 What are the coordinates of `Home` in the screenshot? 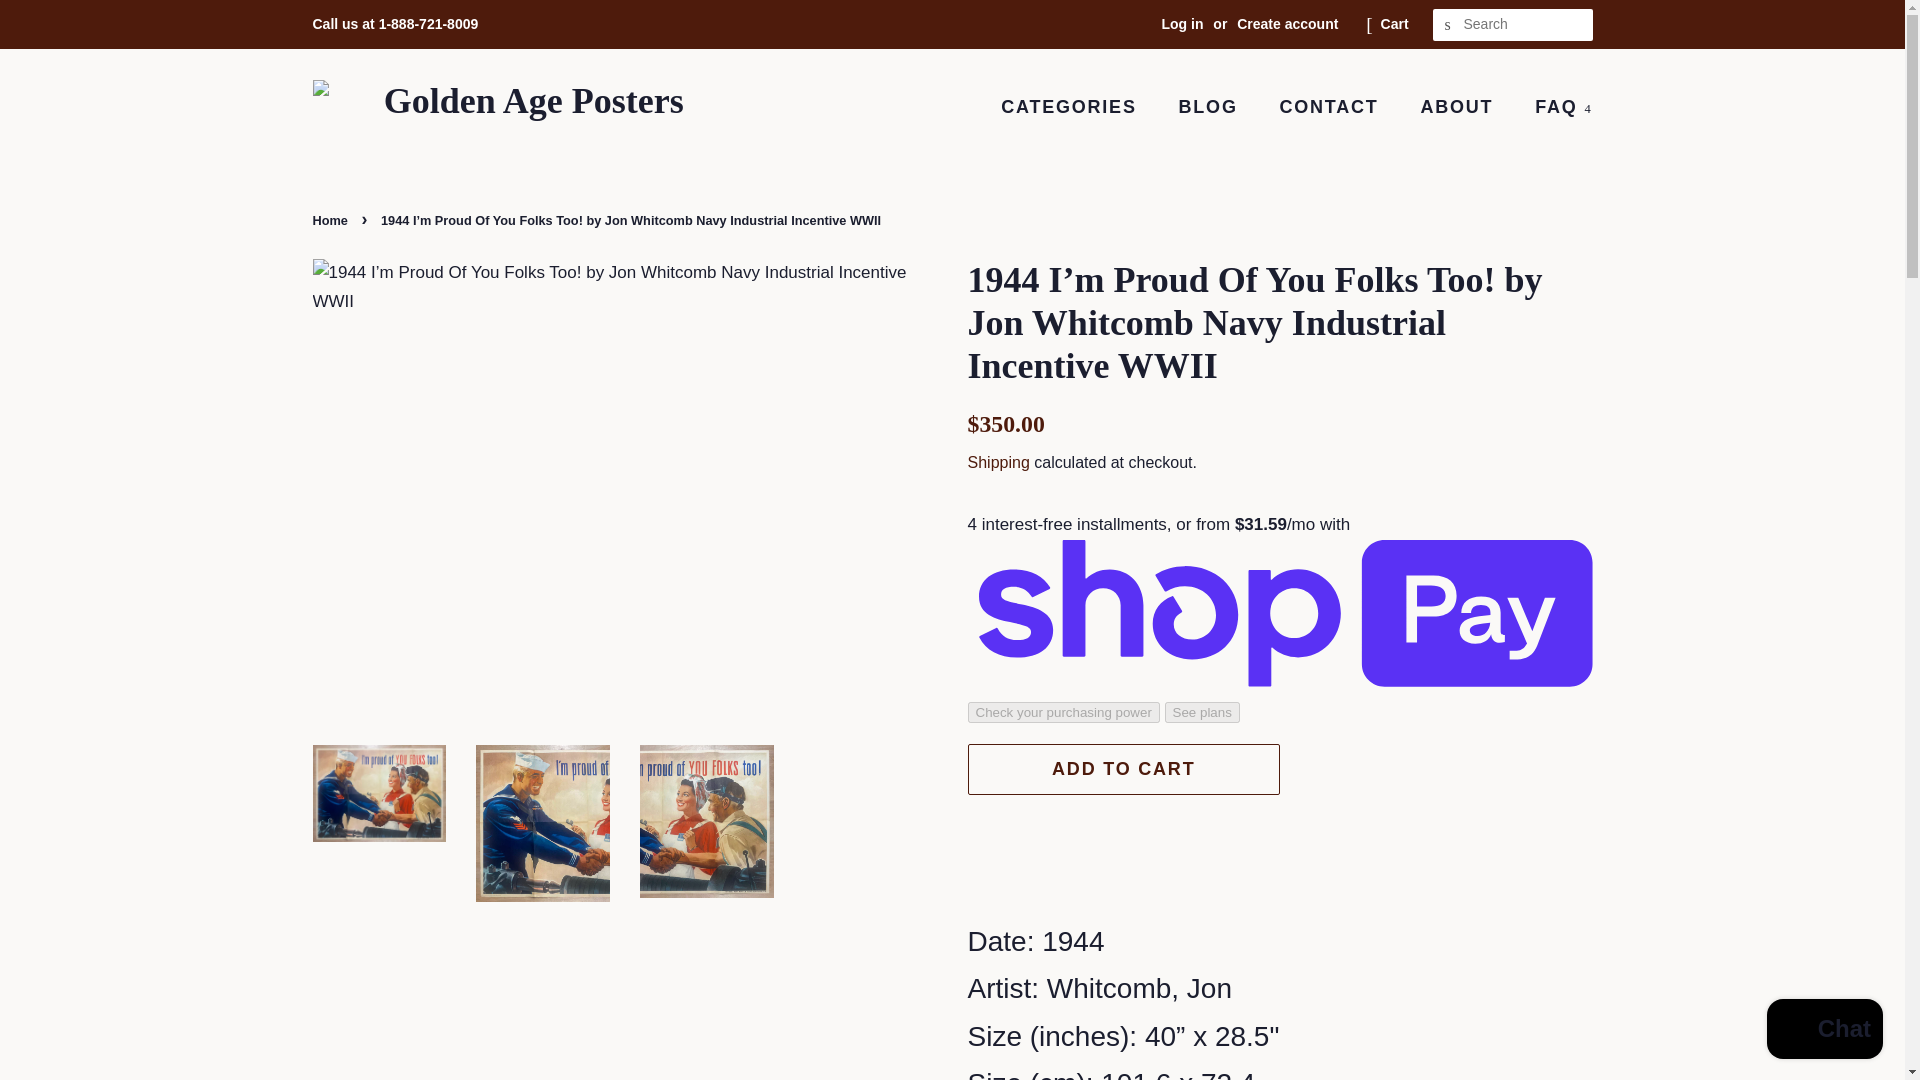 It's located at (331, 220).